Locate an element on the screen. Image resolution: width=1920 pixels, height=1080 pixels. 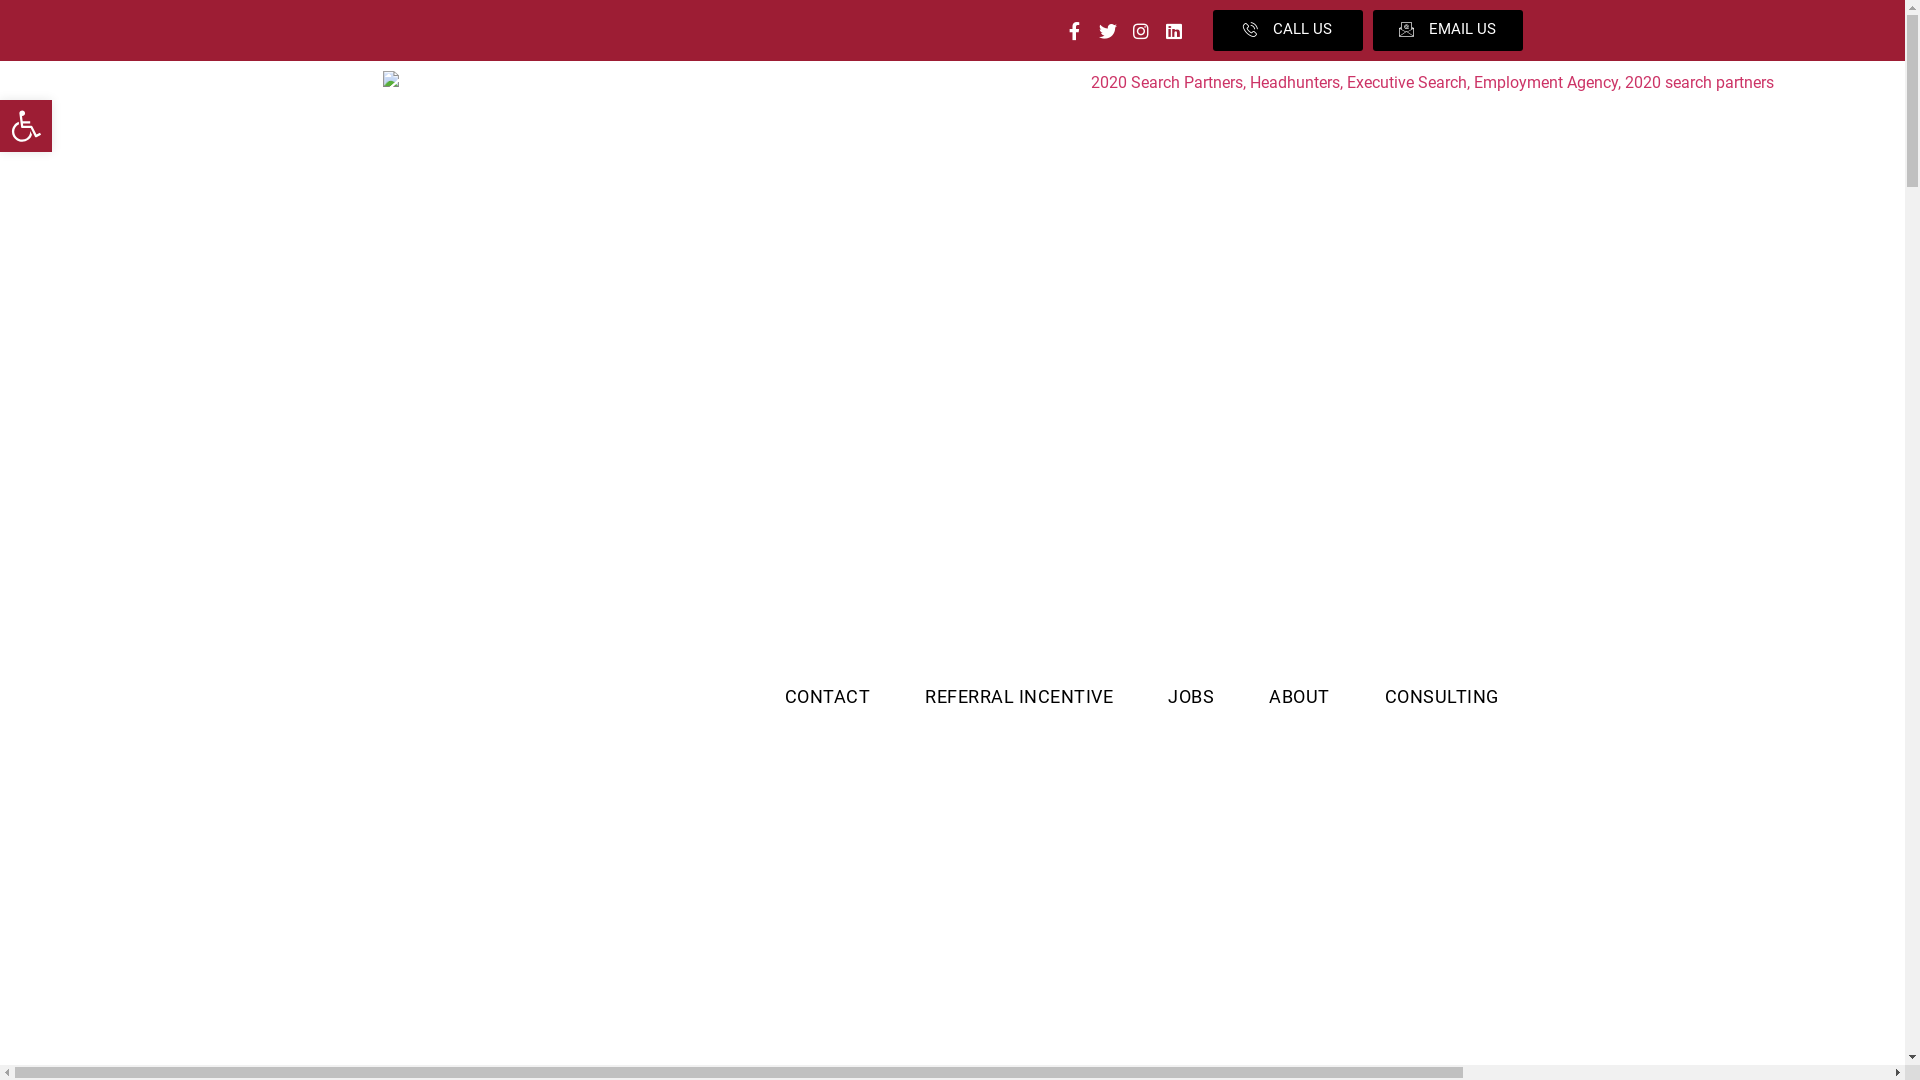
EMAIL US is located at coordinates (1447, 30).